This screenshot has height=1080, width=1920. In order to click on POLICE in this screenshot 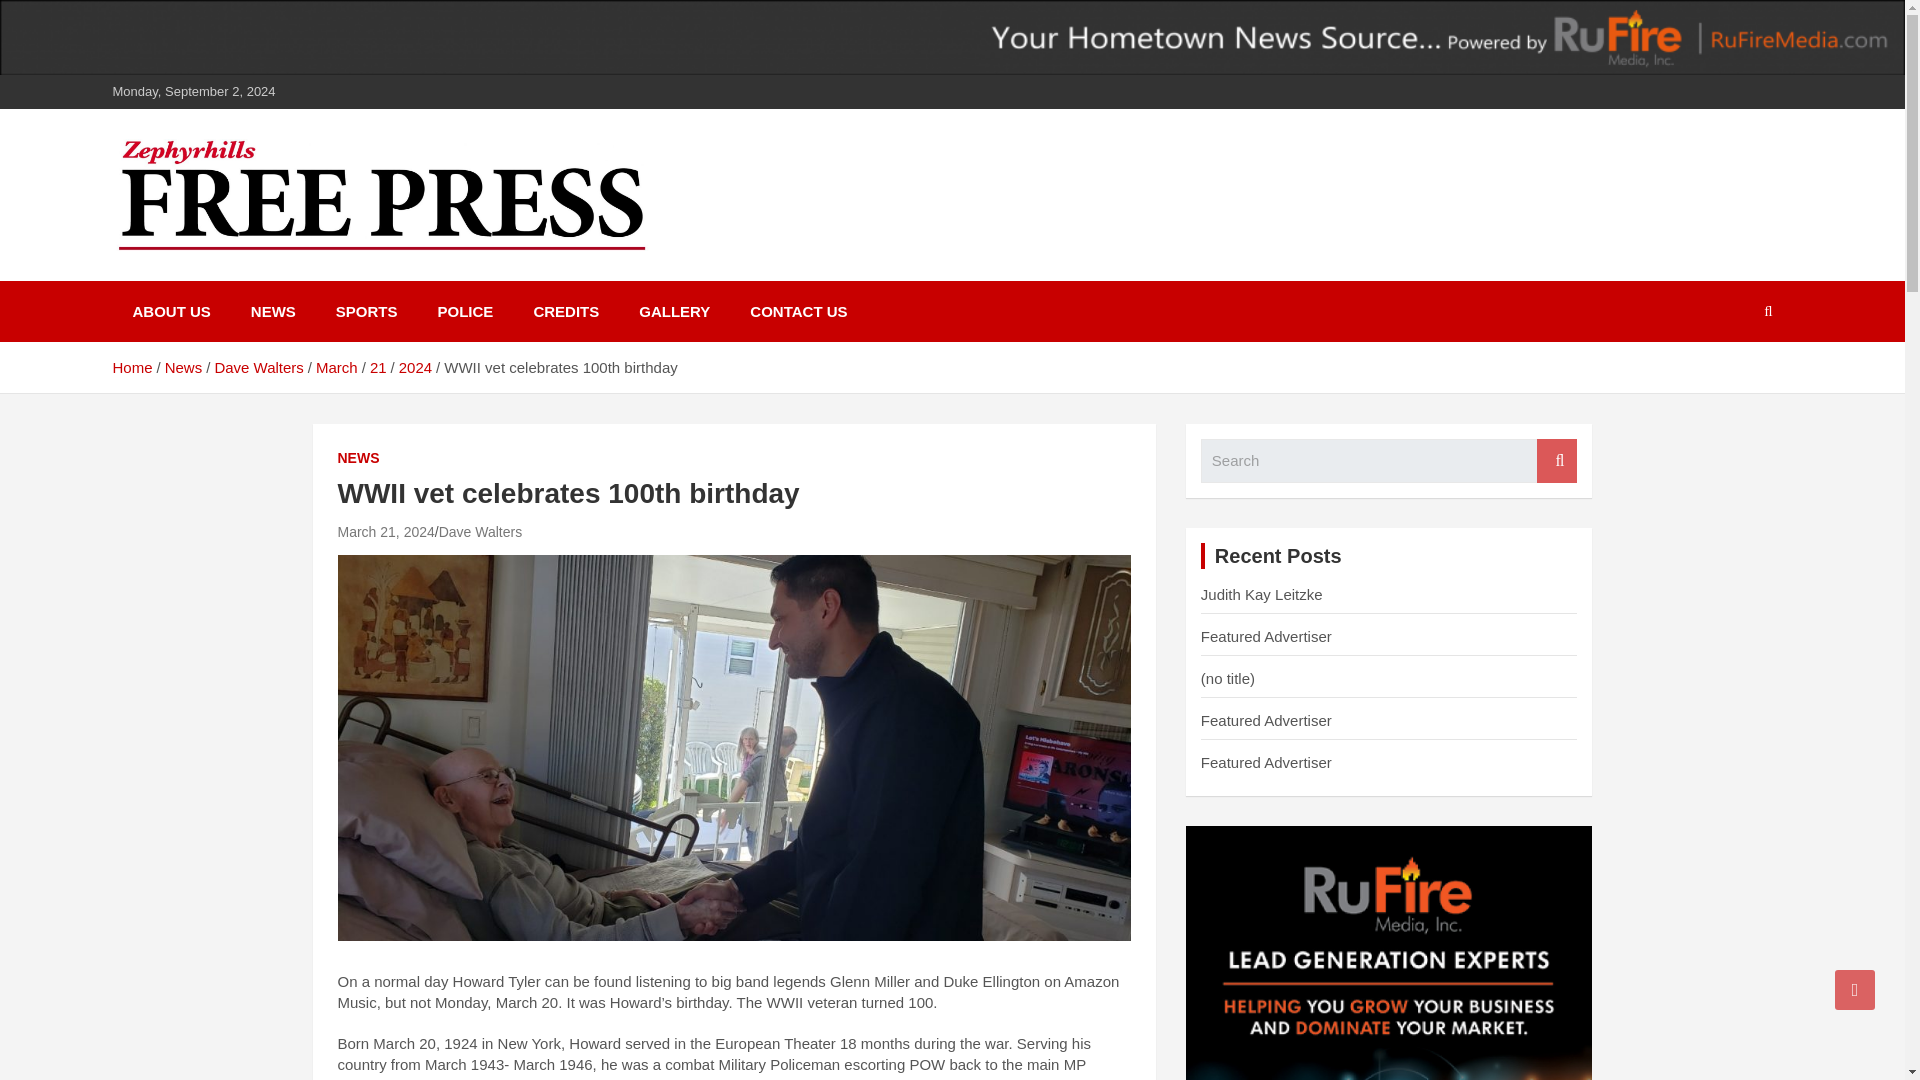, I will do `click(466, 311)`.